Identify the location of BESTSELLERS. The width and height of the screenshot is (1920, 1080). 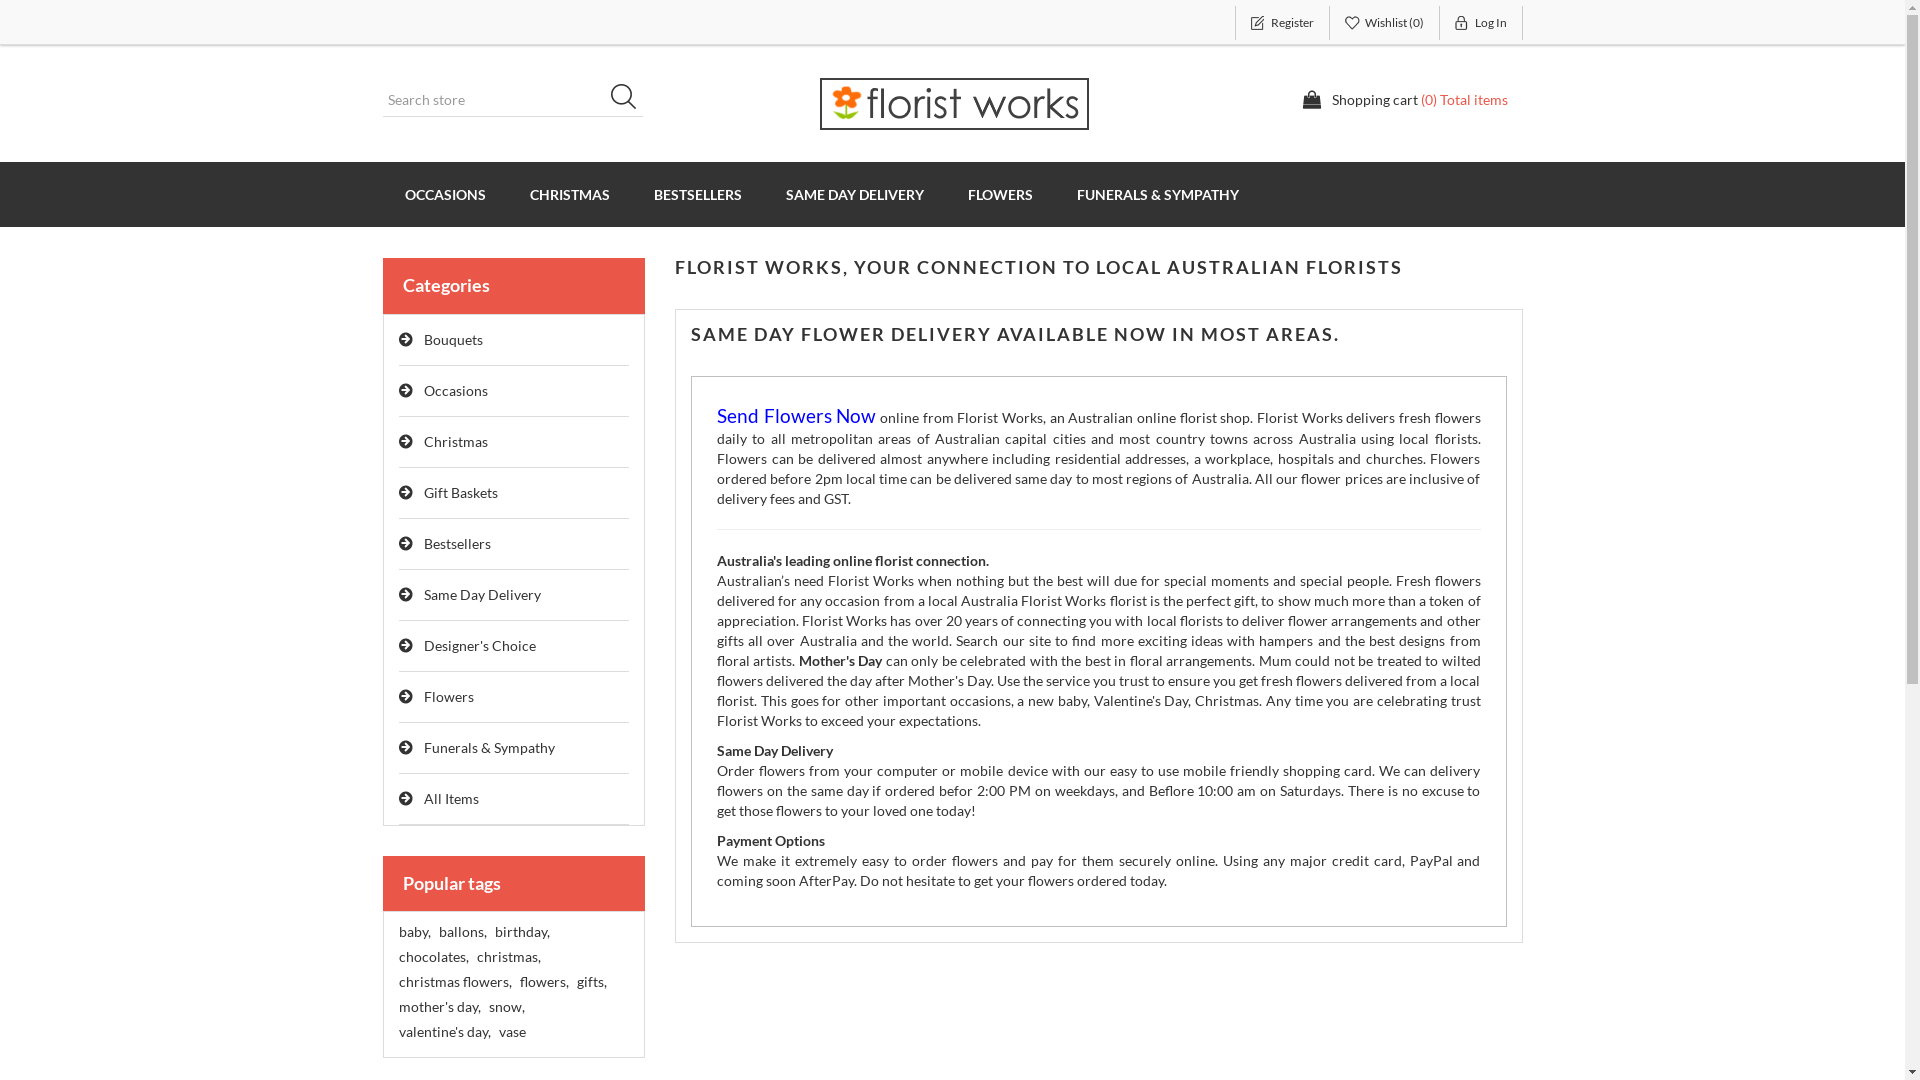
(698, 194).